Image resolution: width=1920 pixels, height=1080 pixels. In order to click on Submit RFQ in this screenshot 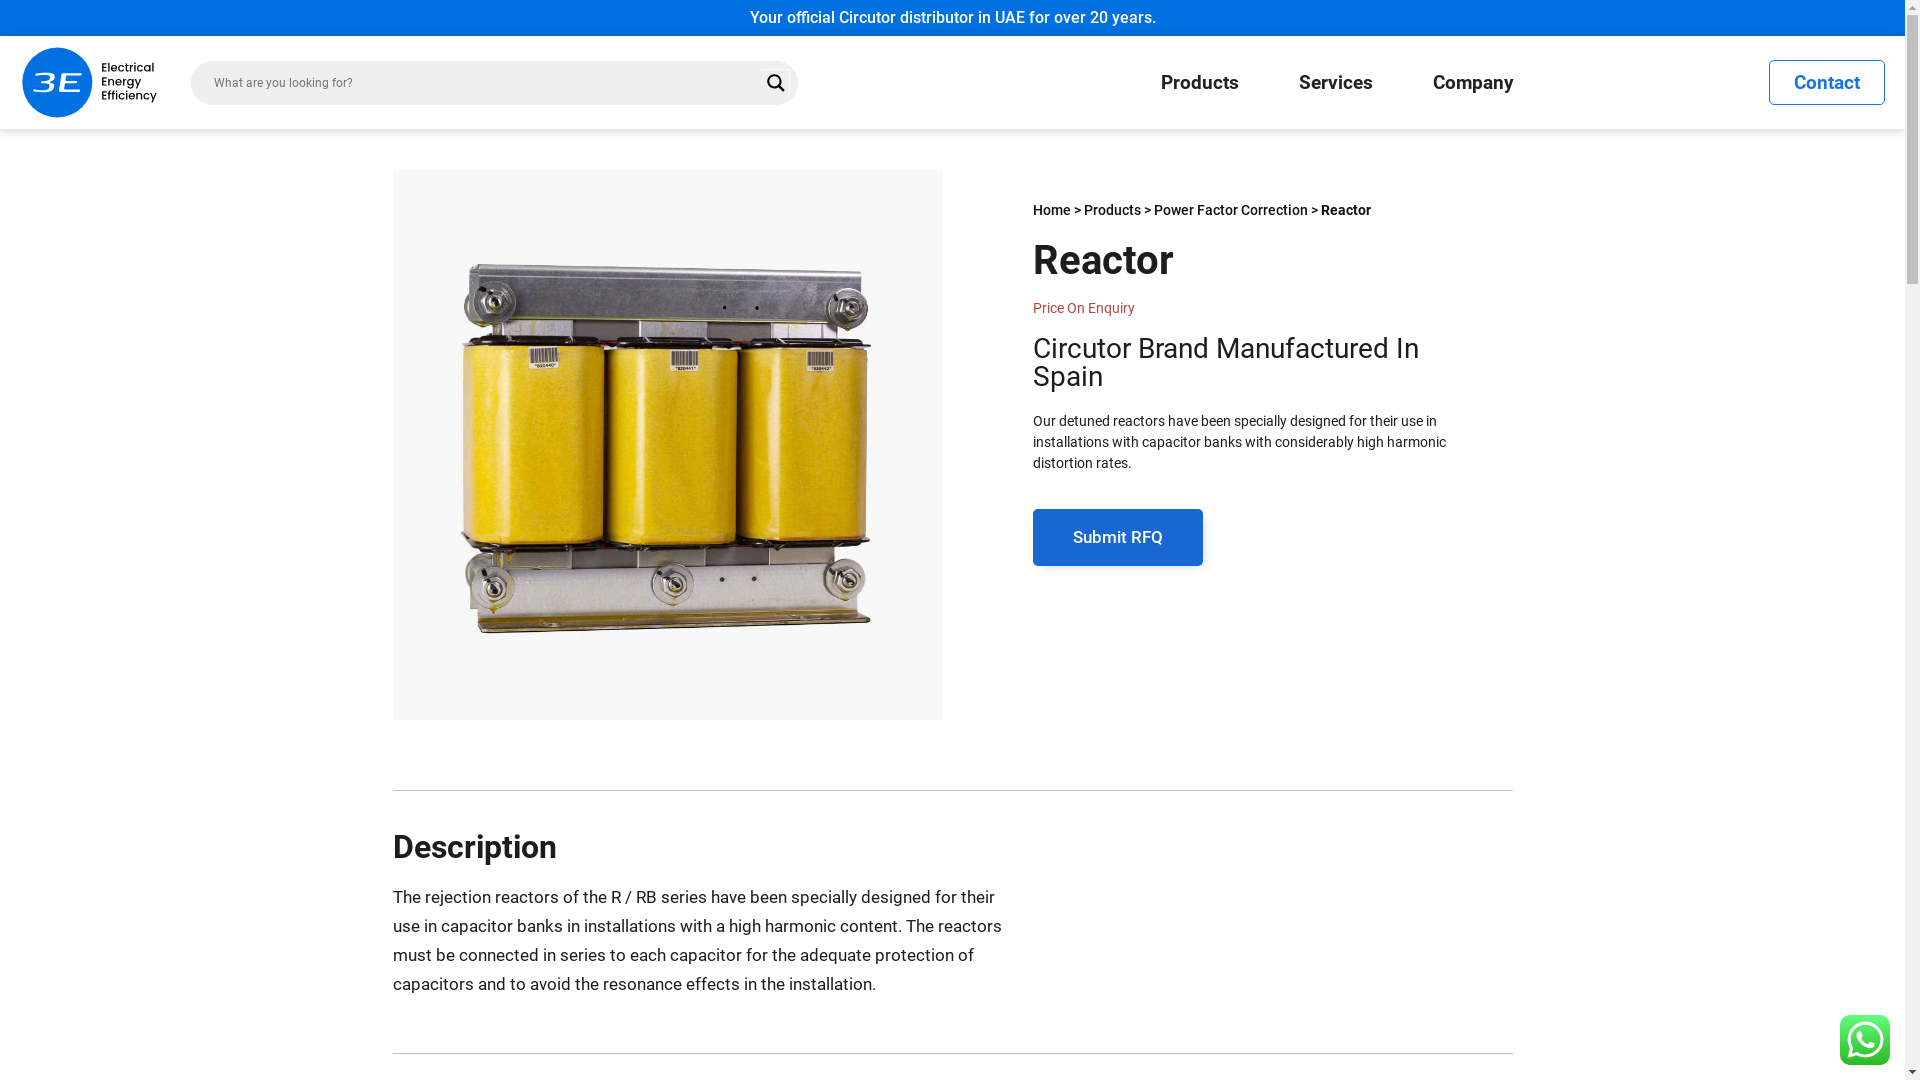, I will do `click(1117, 537)`.